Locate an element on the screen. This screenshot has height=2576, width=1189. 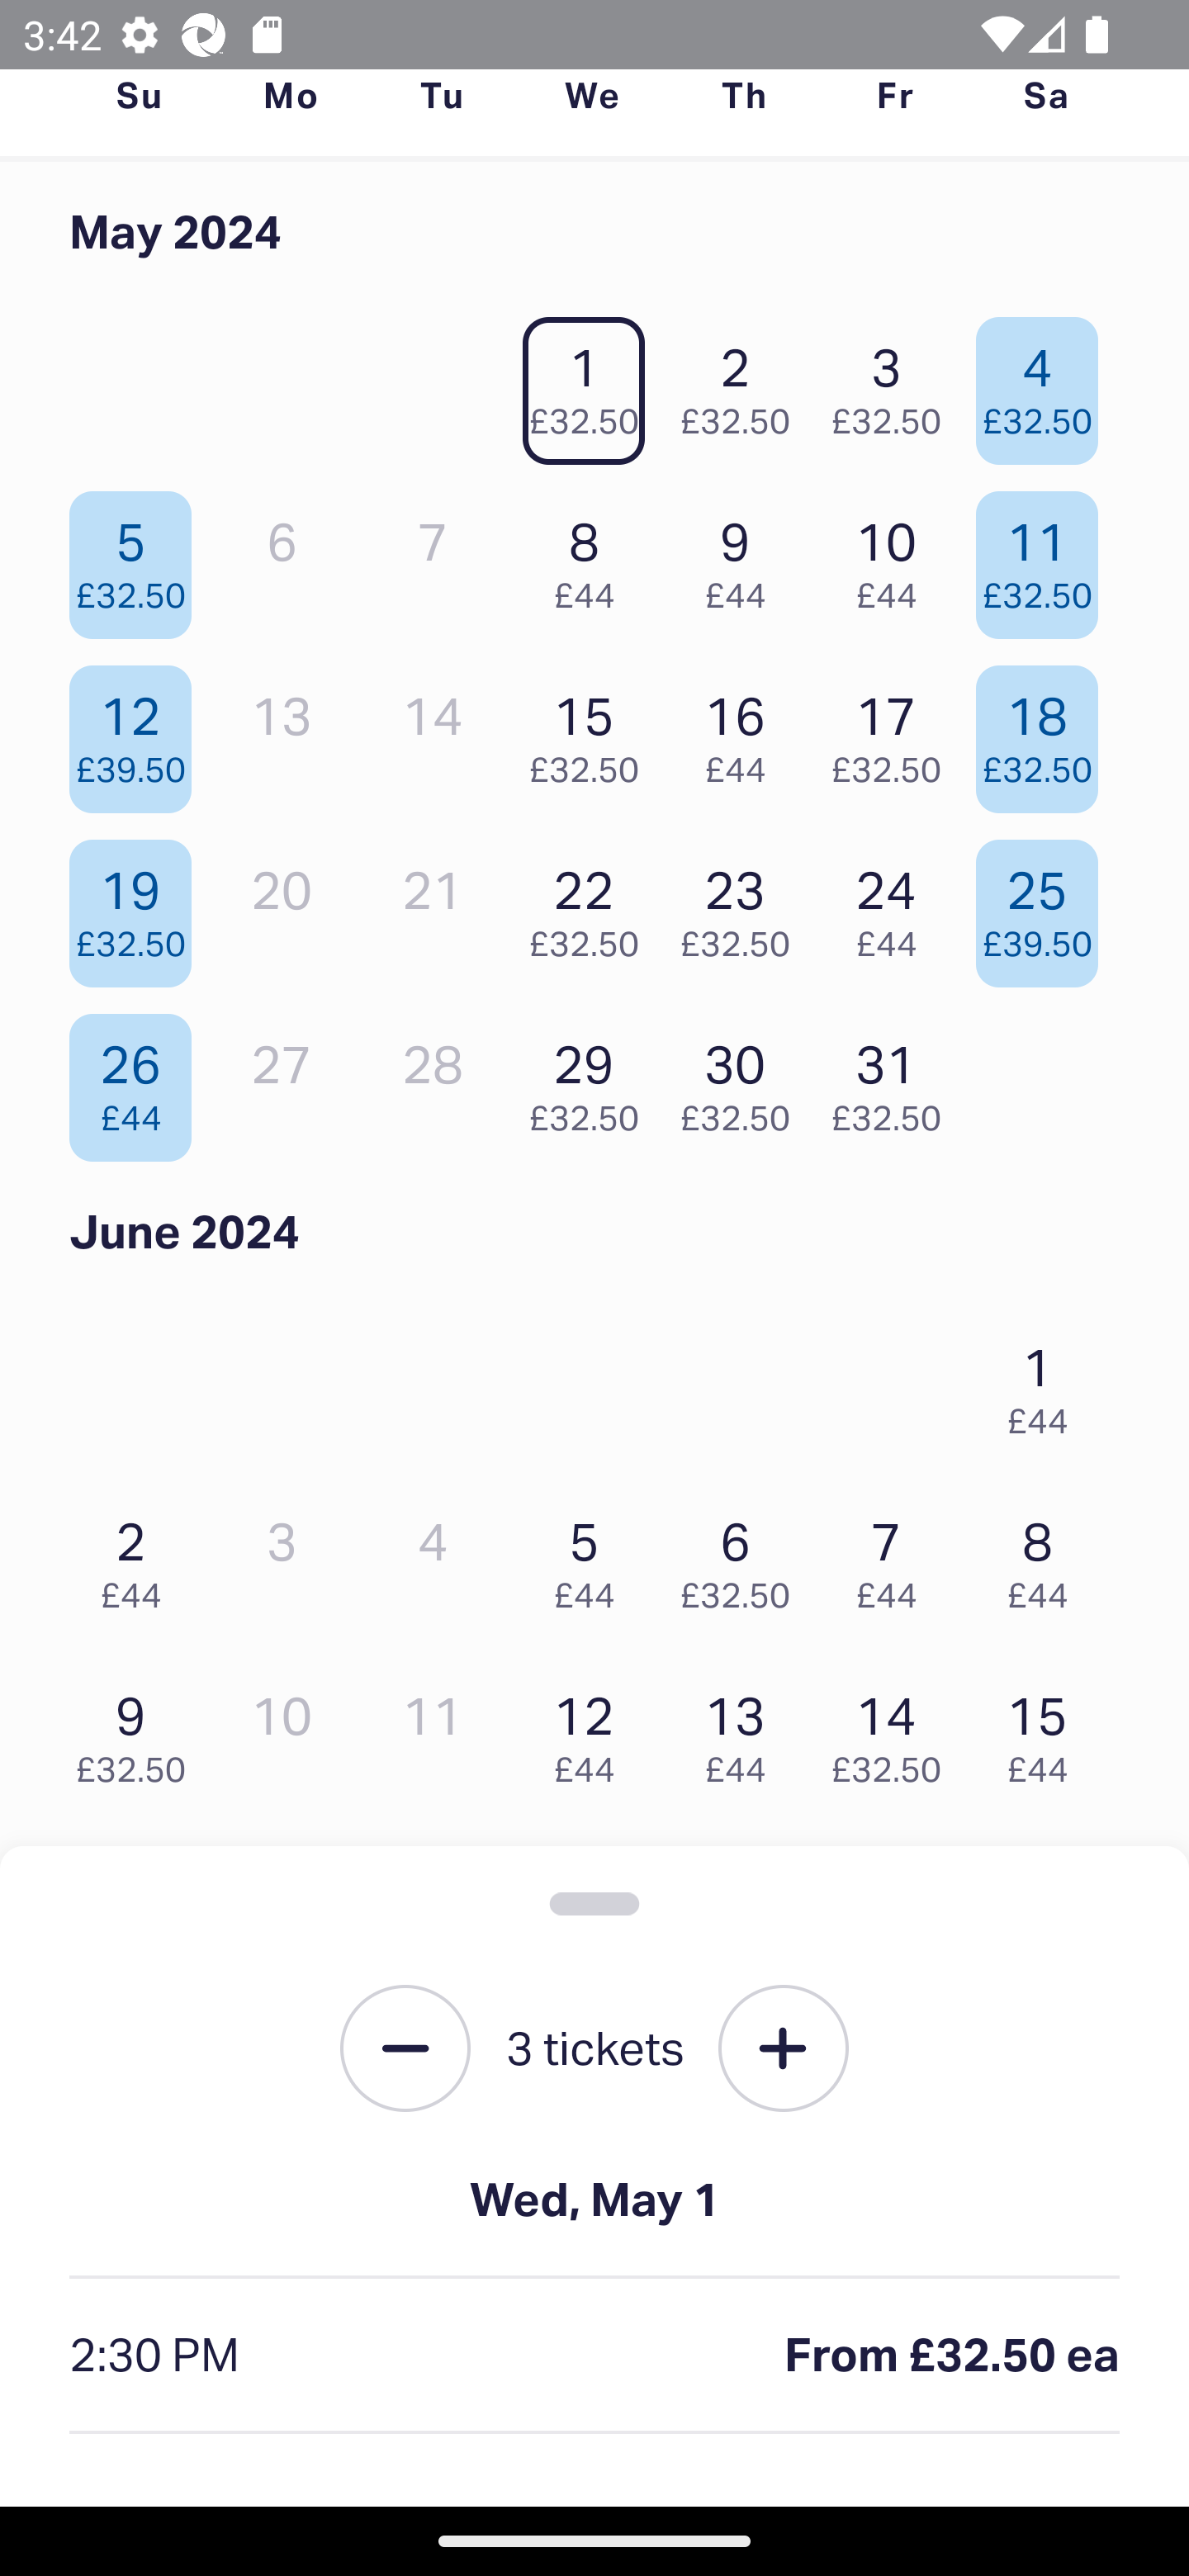
25 £39.50 is located at coordinates (1045, 905).